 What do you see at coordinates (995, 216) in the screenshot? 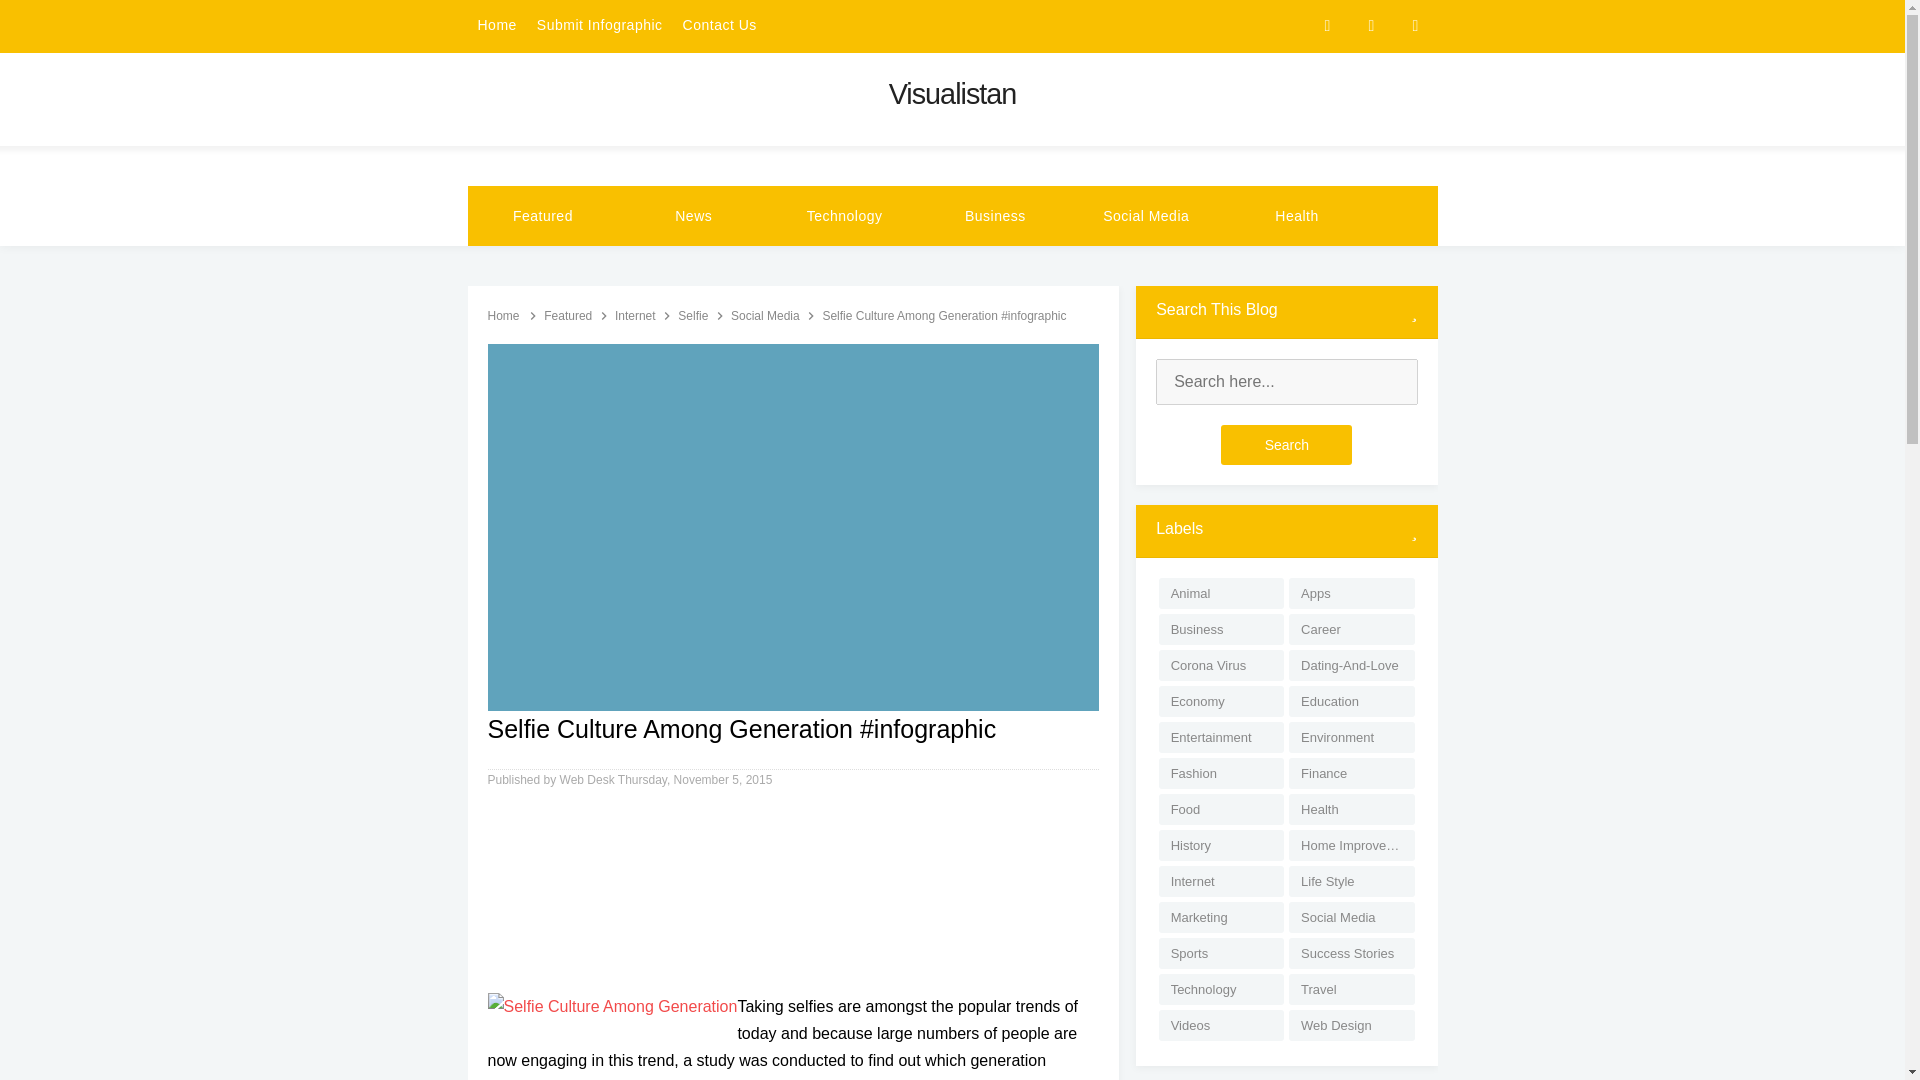
I see `Business` at bounding box center [995, 216].